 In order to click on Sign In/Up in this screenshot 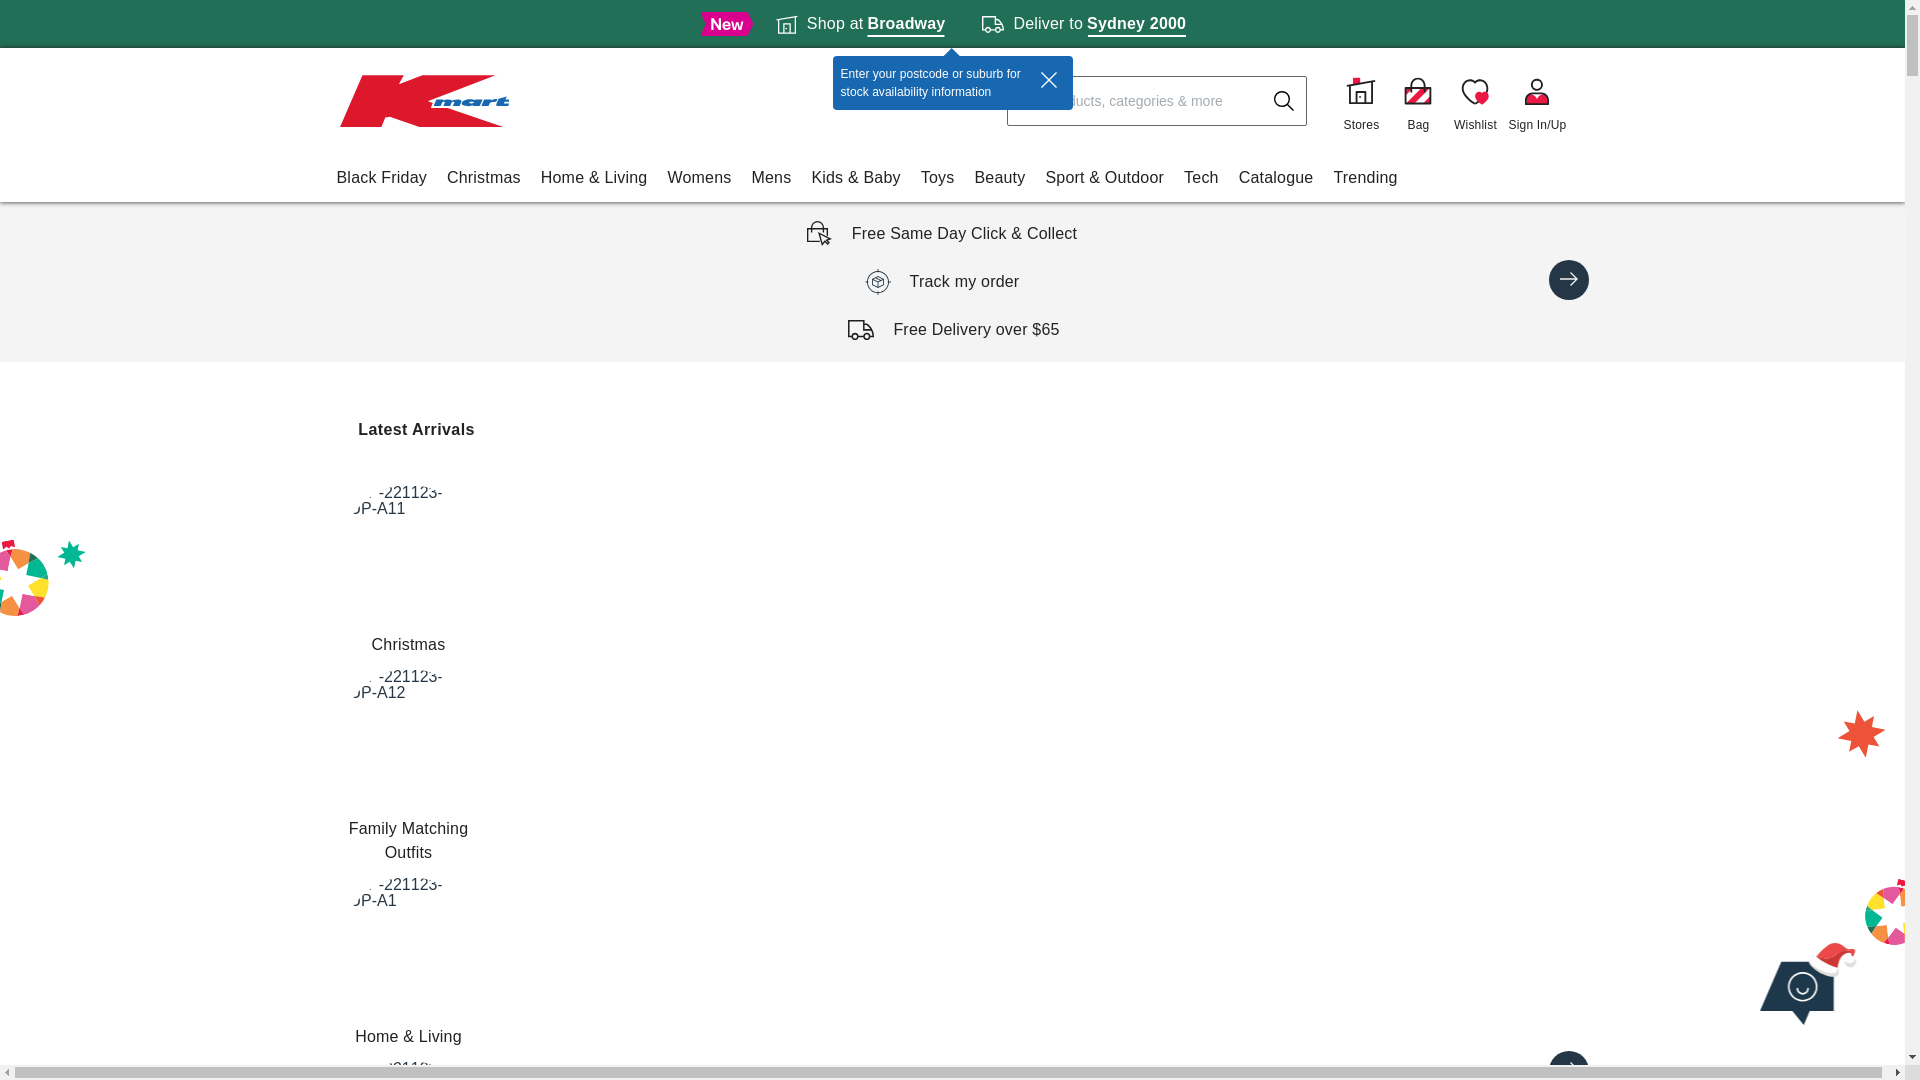, I will do `click(1537, 101)`.